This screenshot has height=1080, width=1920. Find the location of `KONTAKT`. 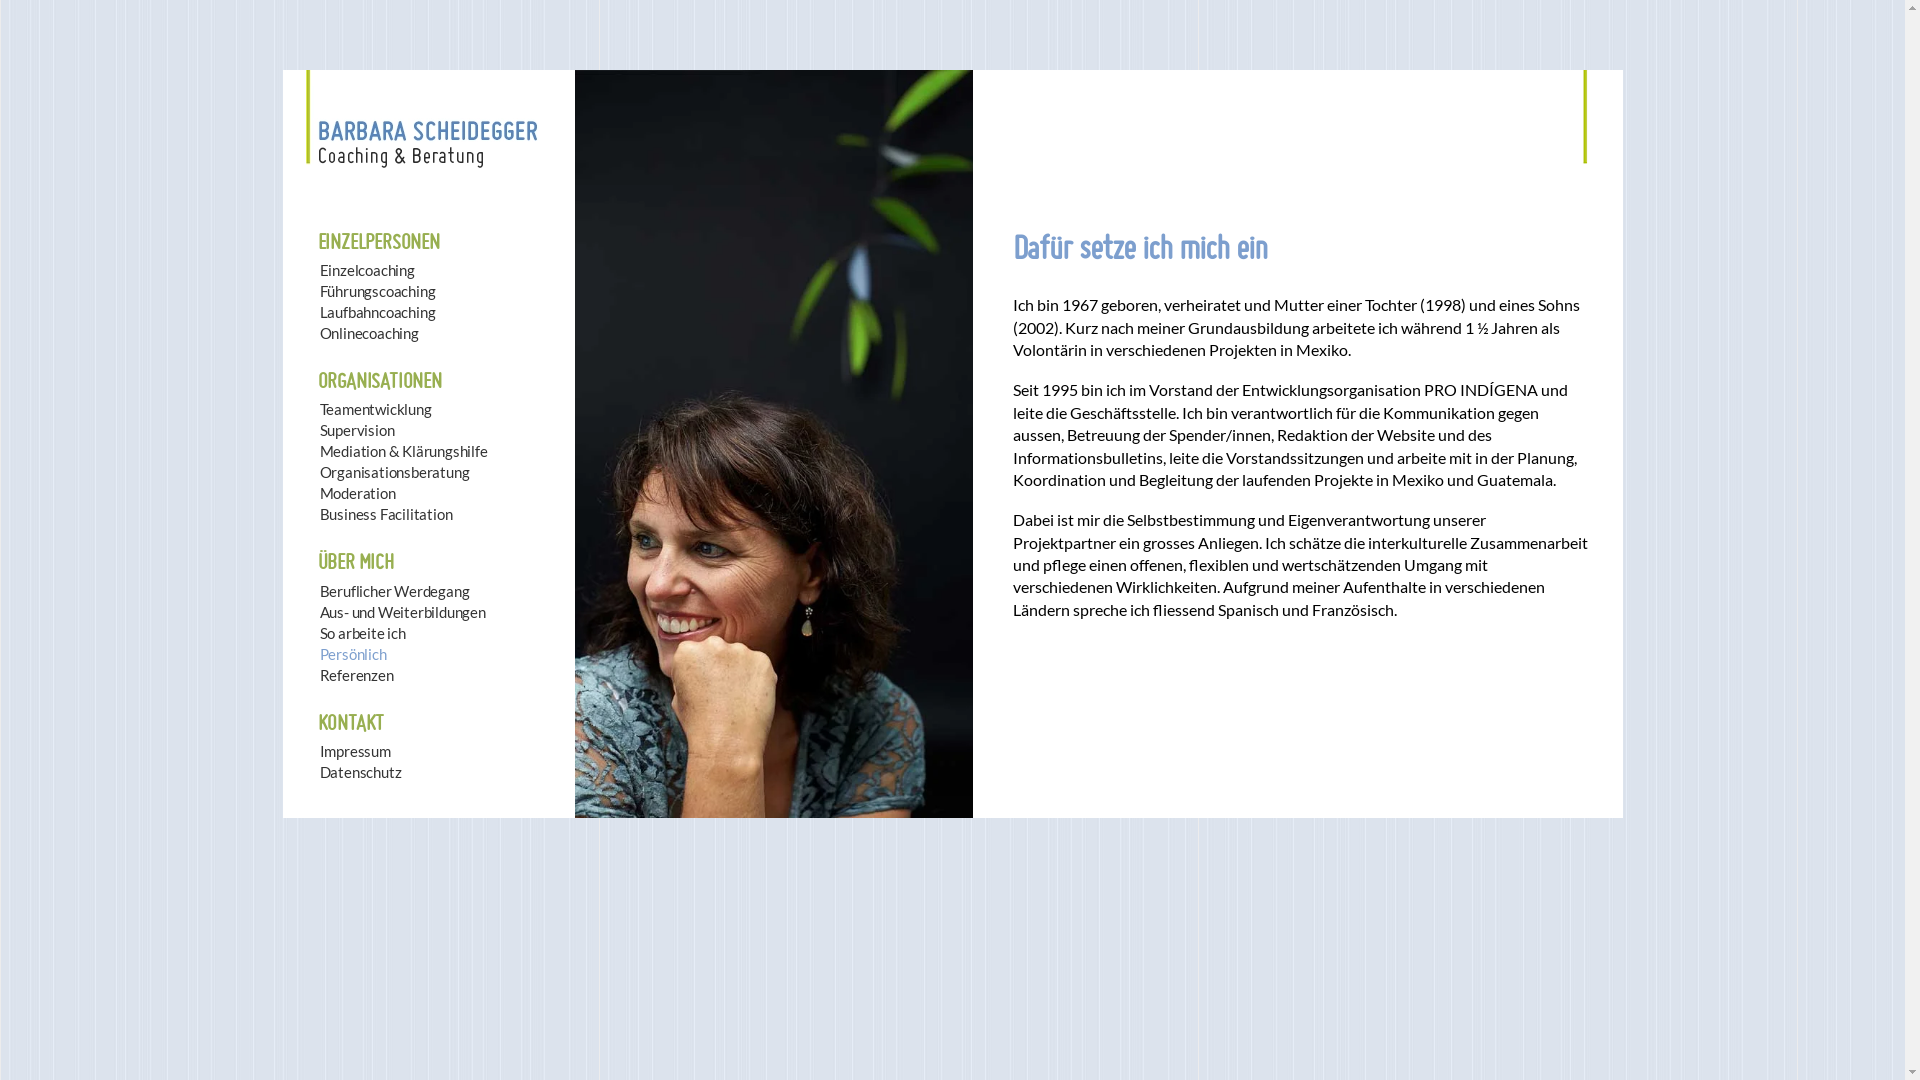

KONTAKT is located at coordinates (517, 723).